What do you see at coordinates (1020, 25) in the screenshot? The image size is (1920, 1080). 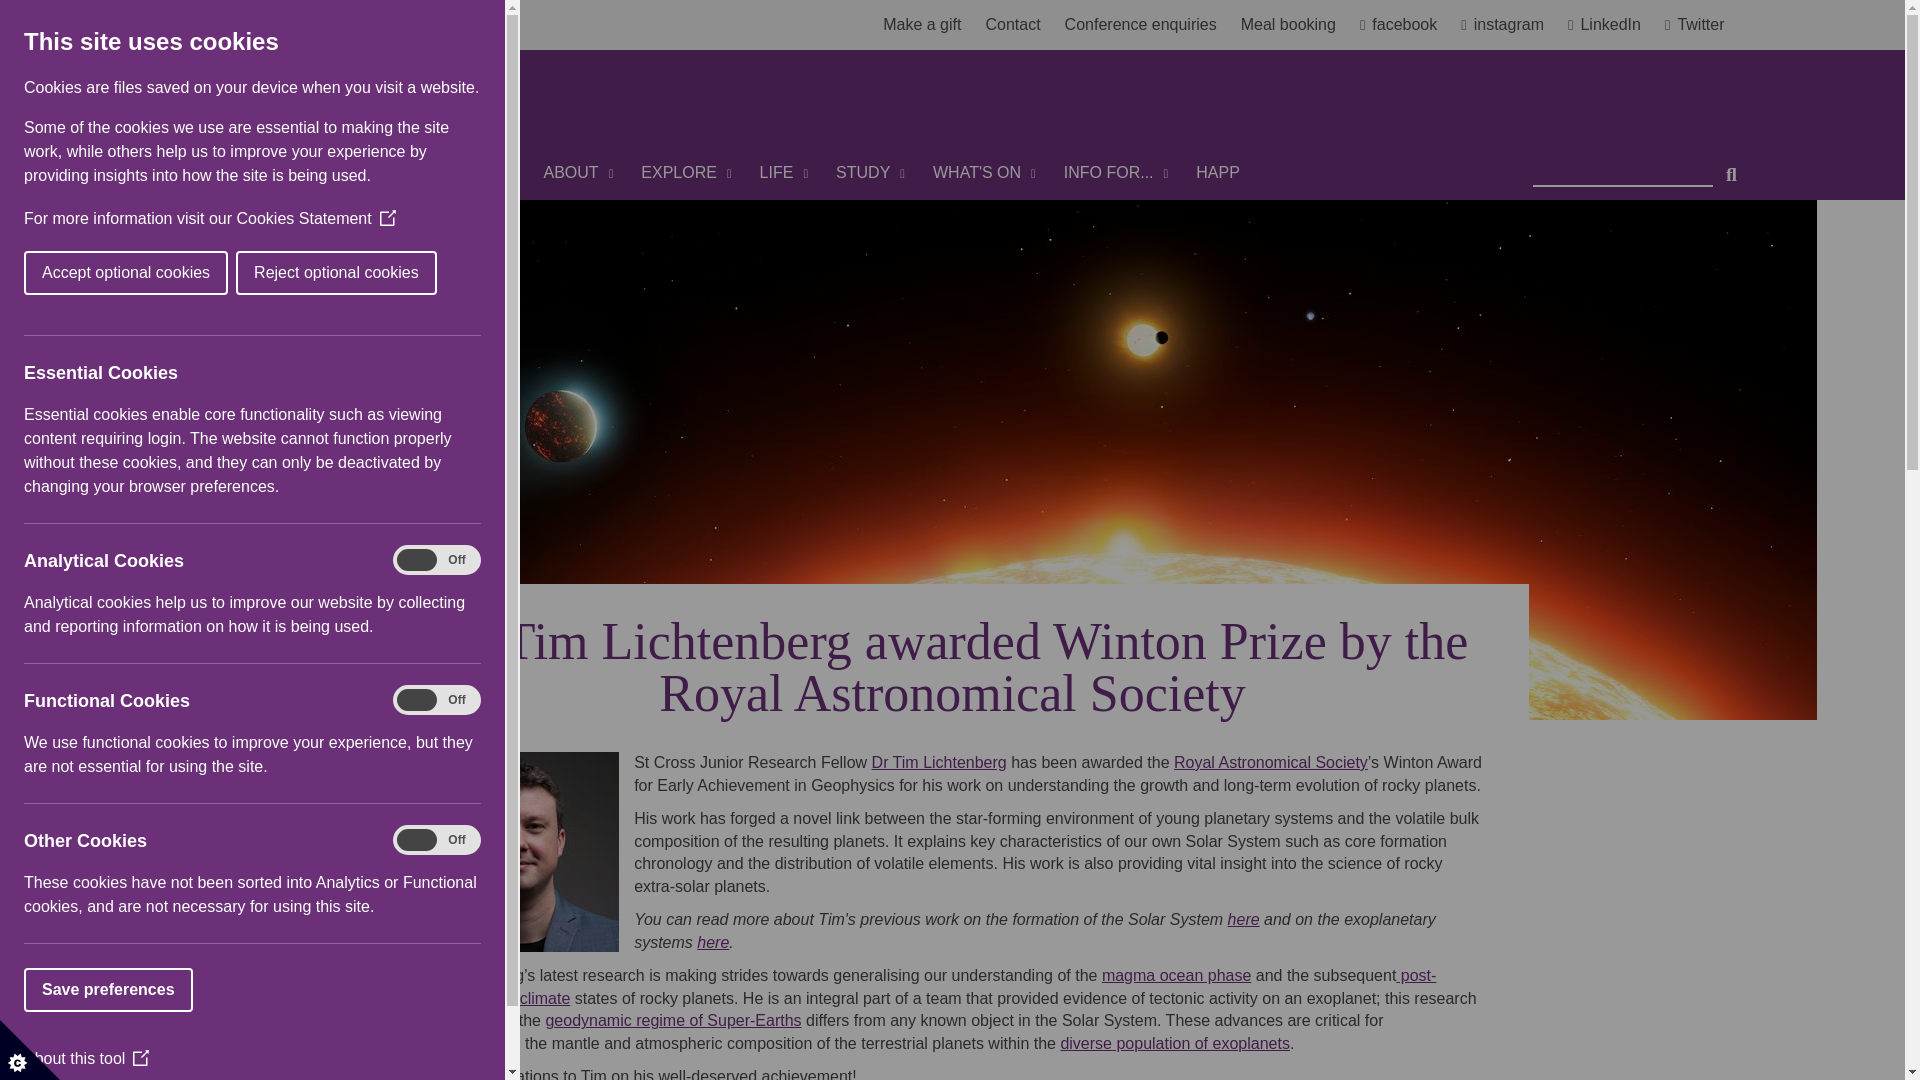 I see `Contact` at bounding box center [1020, 25].